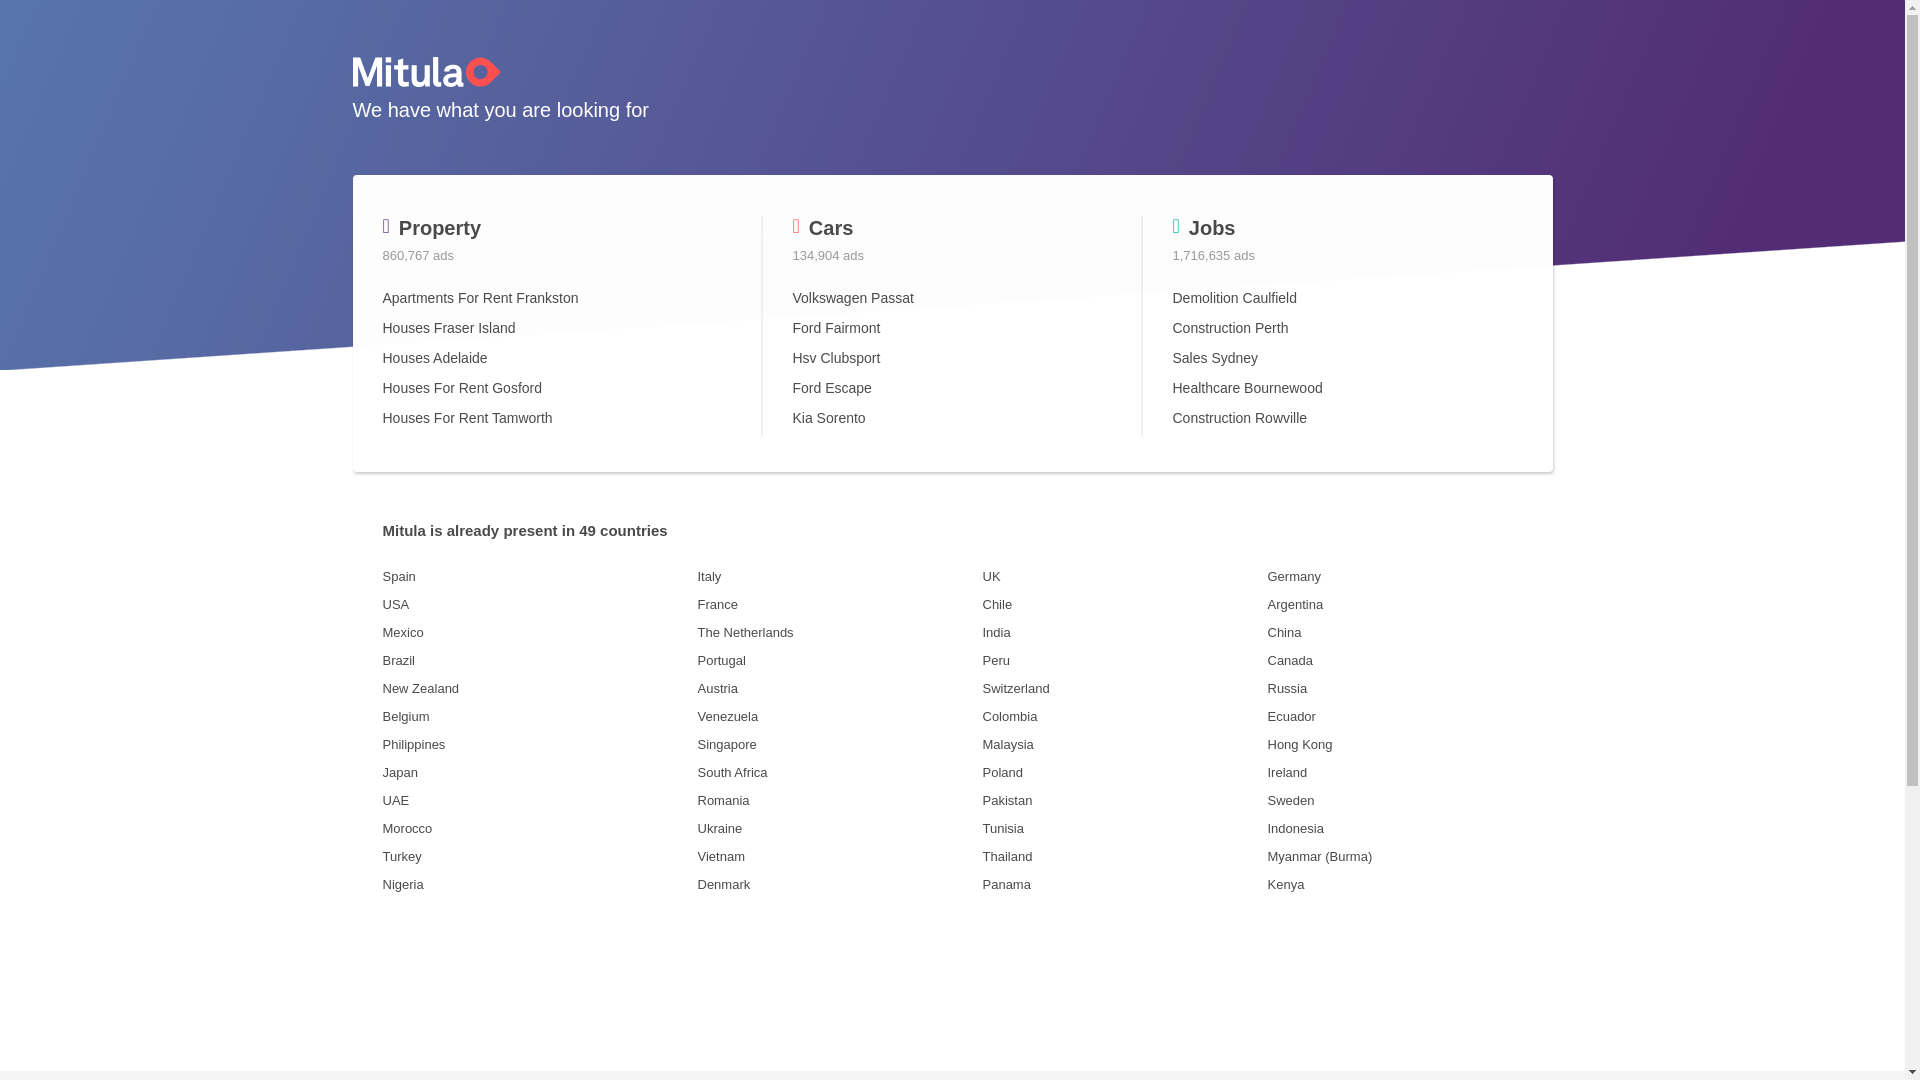 This screenshot has width=1920, height=1080. What do you see at coordinates (524, 801) in the screenshot?
I see `UAE` at bounding box center [524, 801].